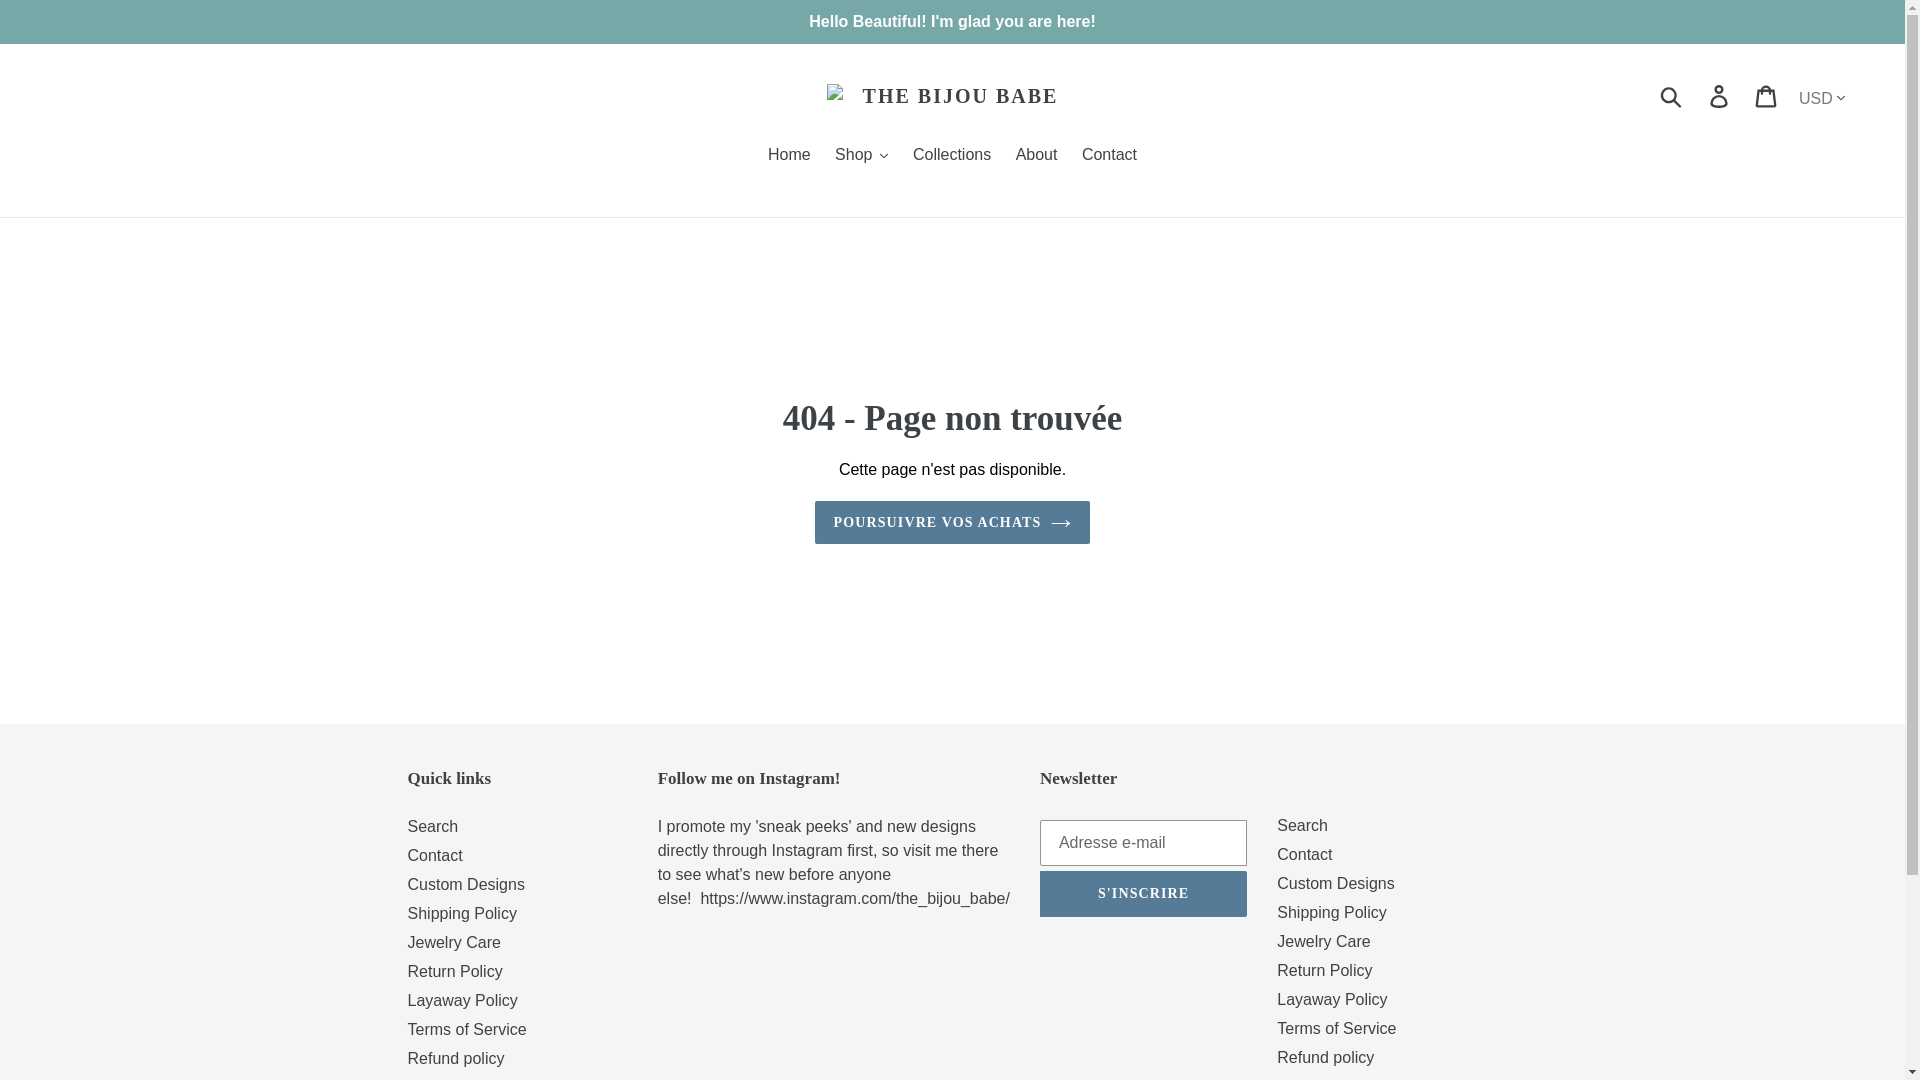 This screenshot has height=1080, width=1920. What do you see at coordinates (1036, 156) in the screenshot?
I see `About` at bounding box center [1036, 156].